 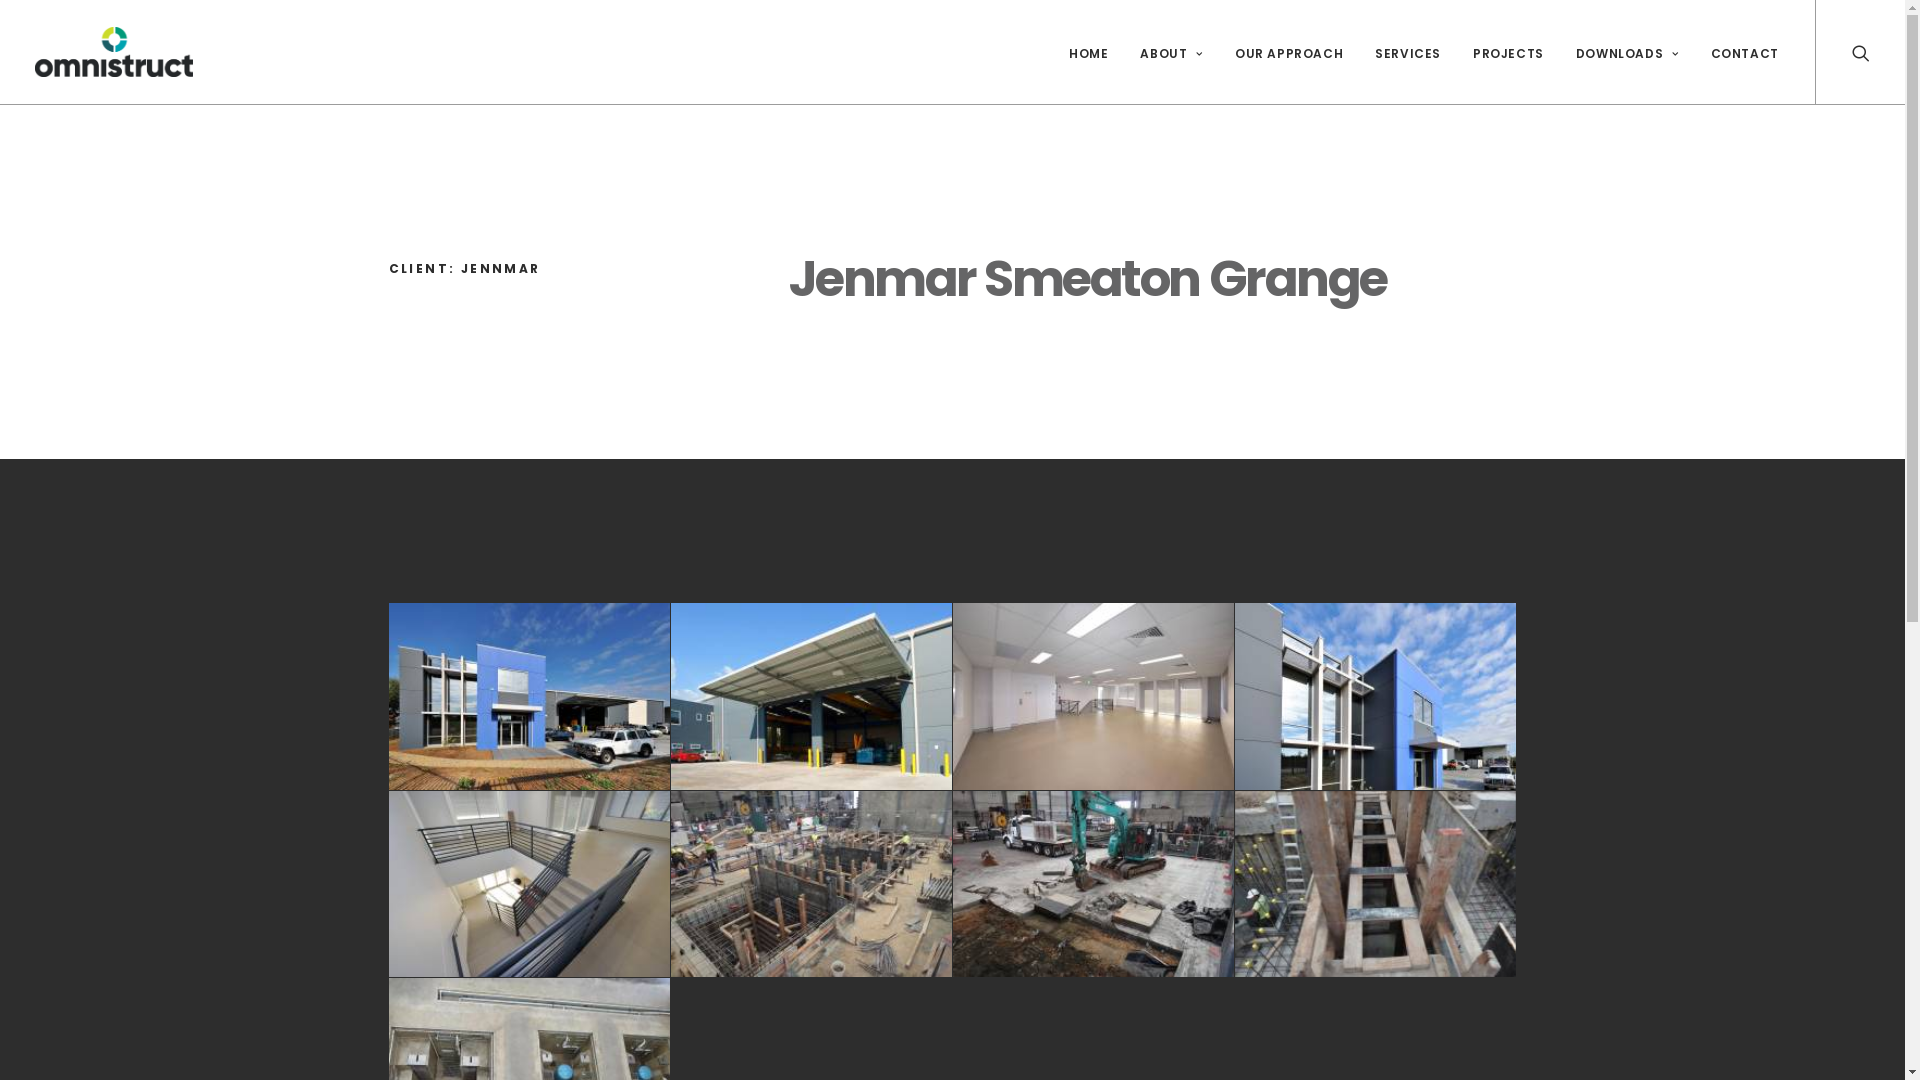 I want to click on HOME, so click(x=1088, y=52).